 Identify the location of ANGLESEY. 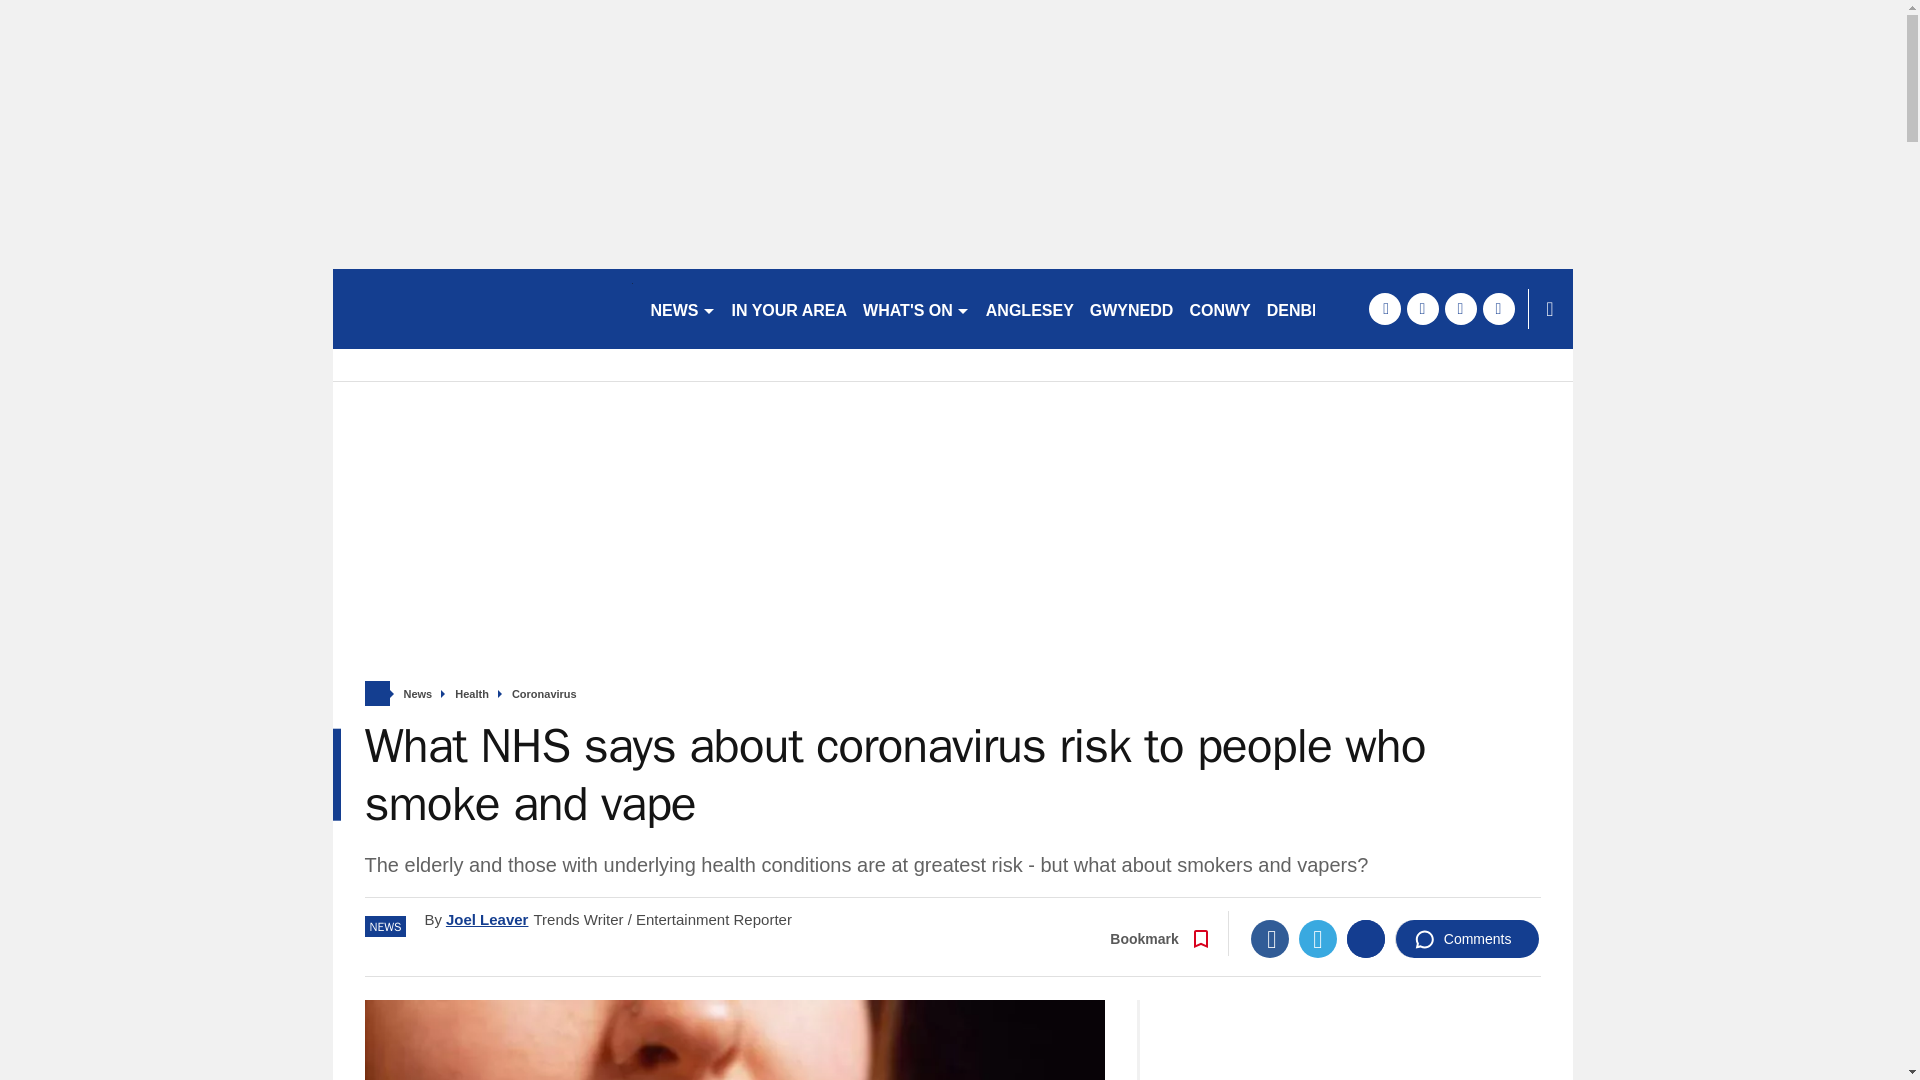
(1030, 308).